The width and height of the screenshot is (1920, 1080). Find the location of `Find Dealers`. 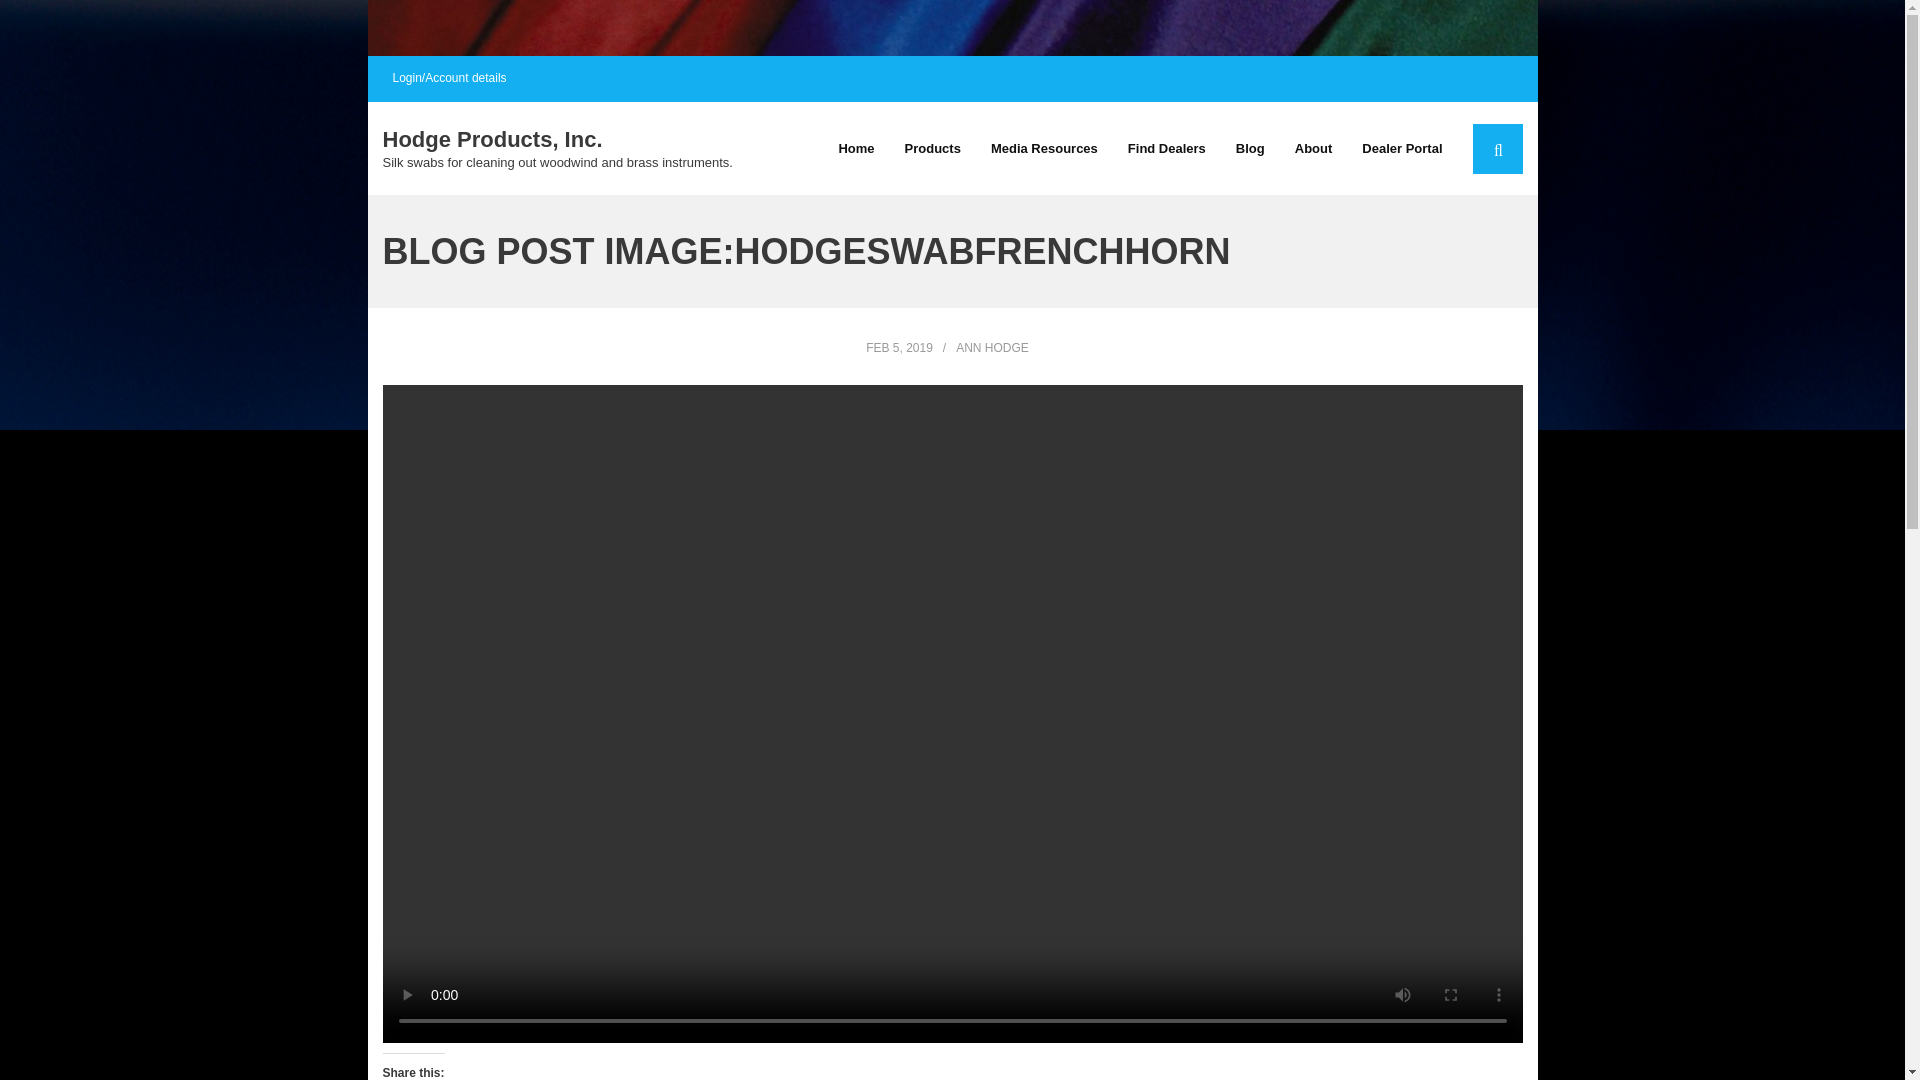

Find Dealers is located at coordinates (1167, 148).